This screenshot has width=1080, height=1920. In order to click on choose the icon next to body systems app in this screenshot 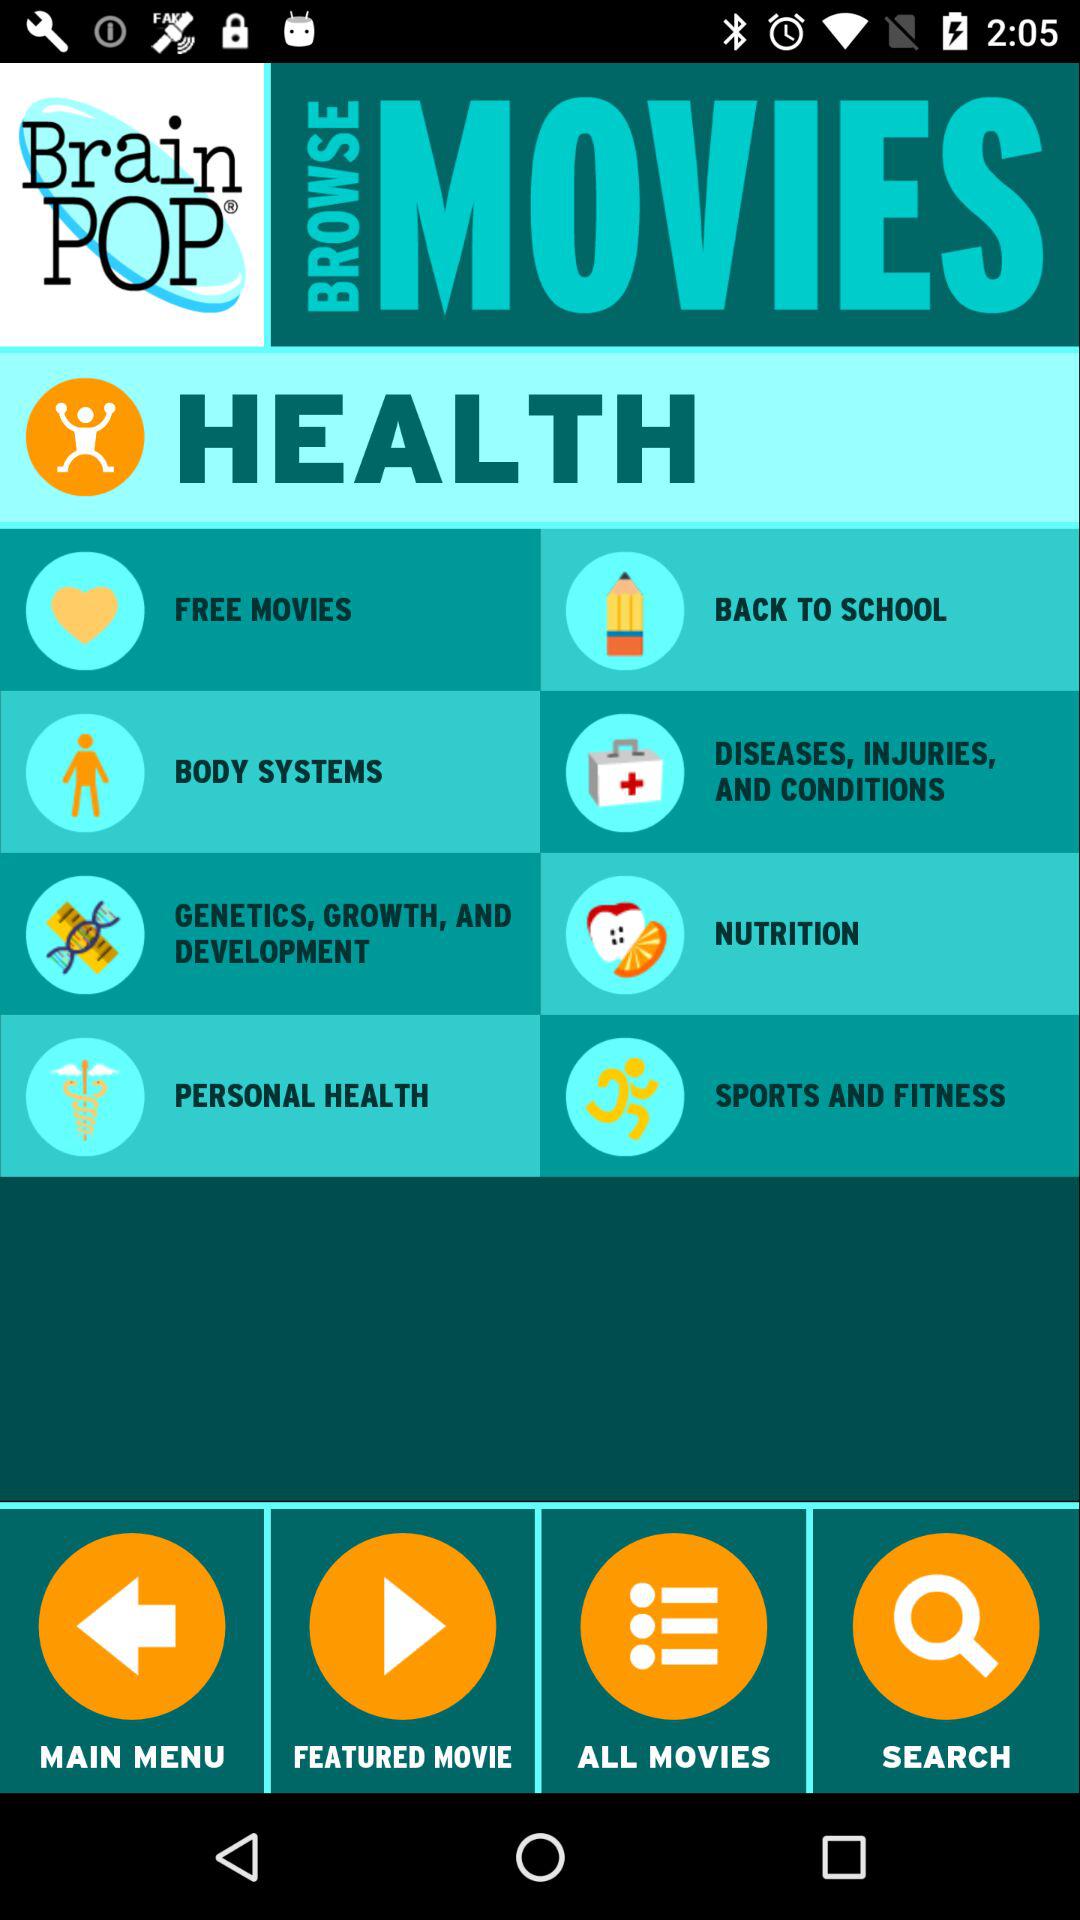, I will do `click(84, 775)`.